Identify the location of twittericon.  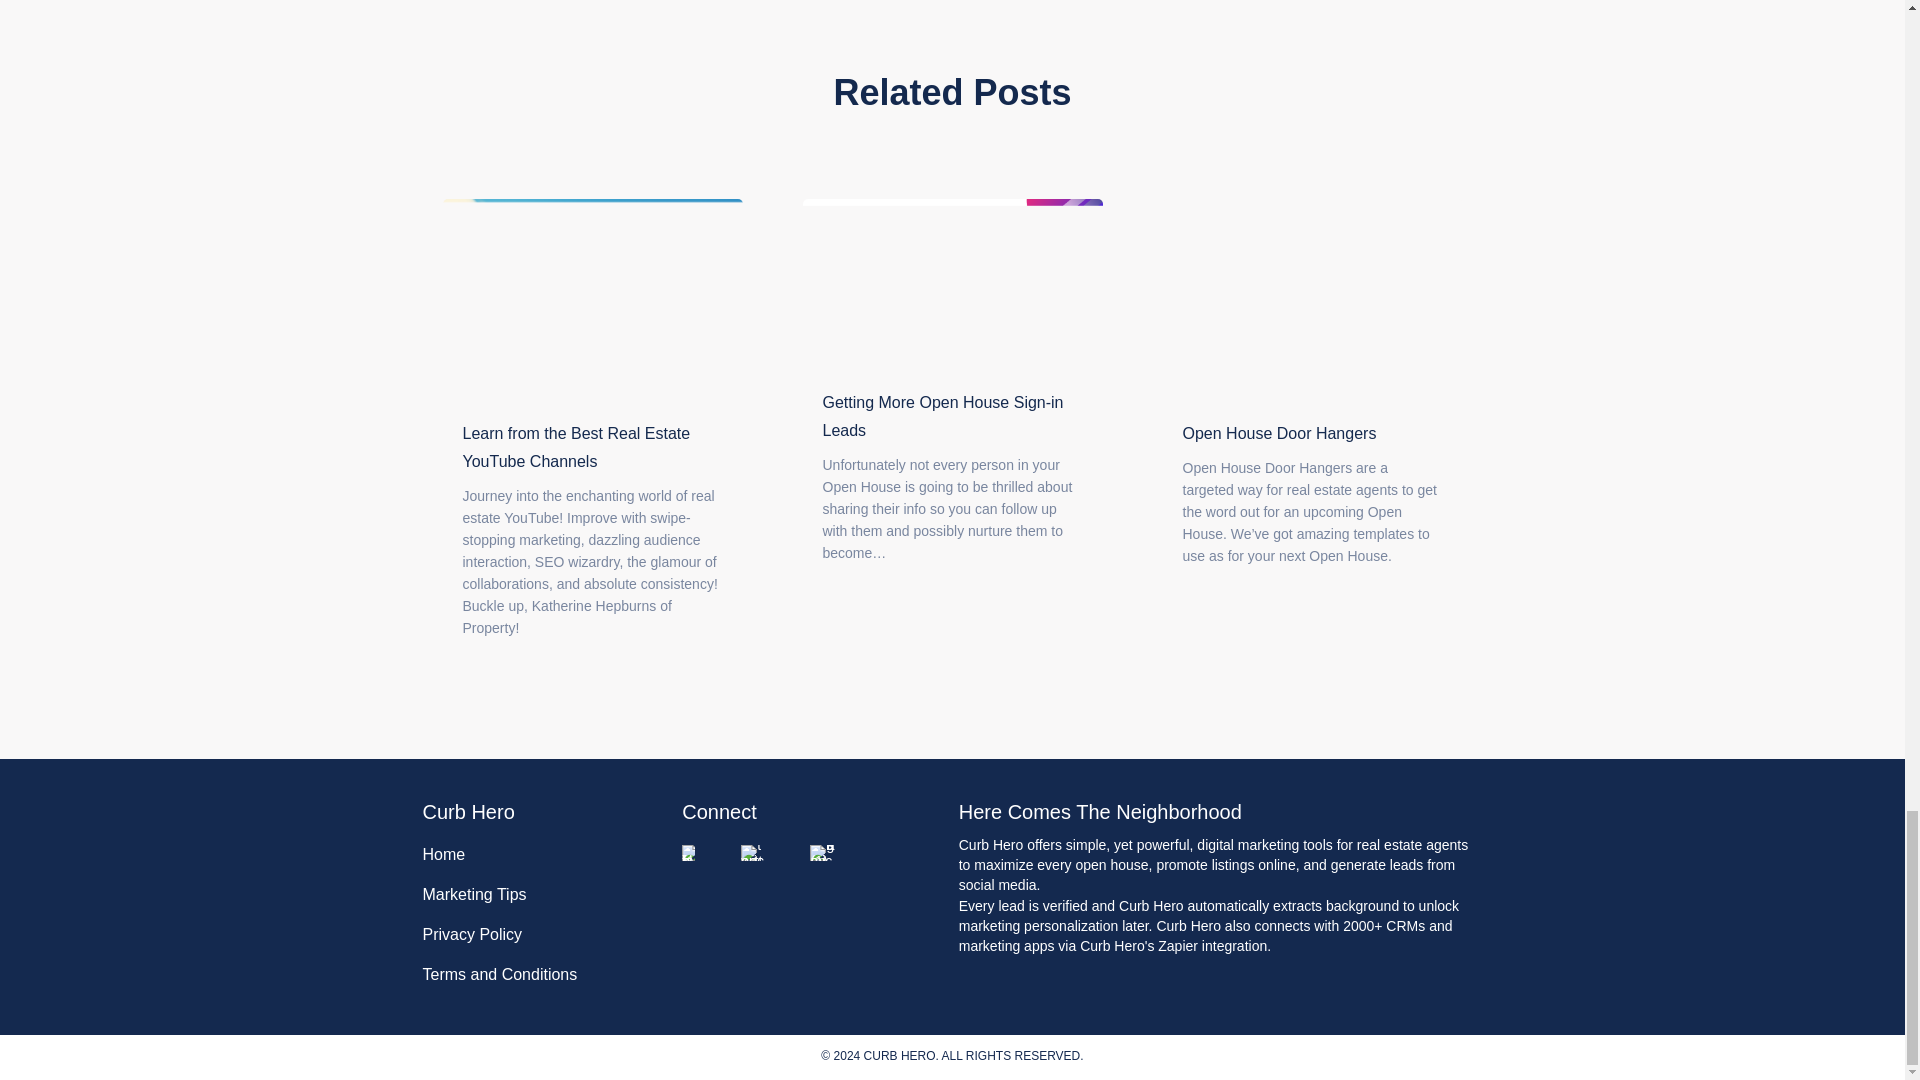
(754, 852).